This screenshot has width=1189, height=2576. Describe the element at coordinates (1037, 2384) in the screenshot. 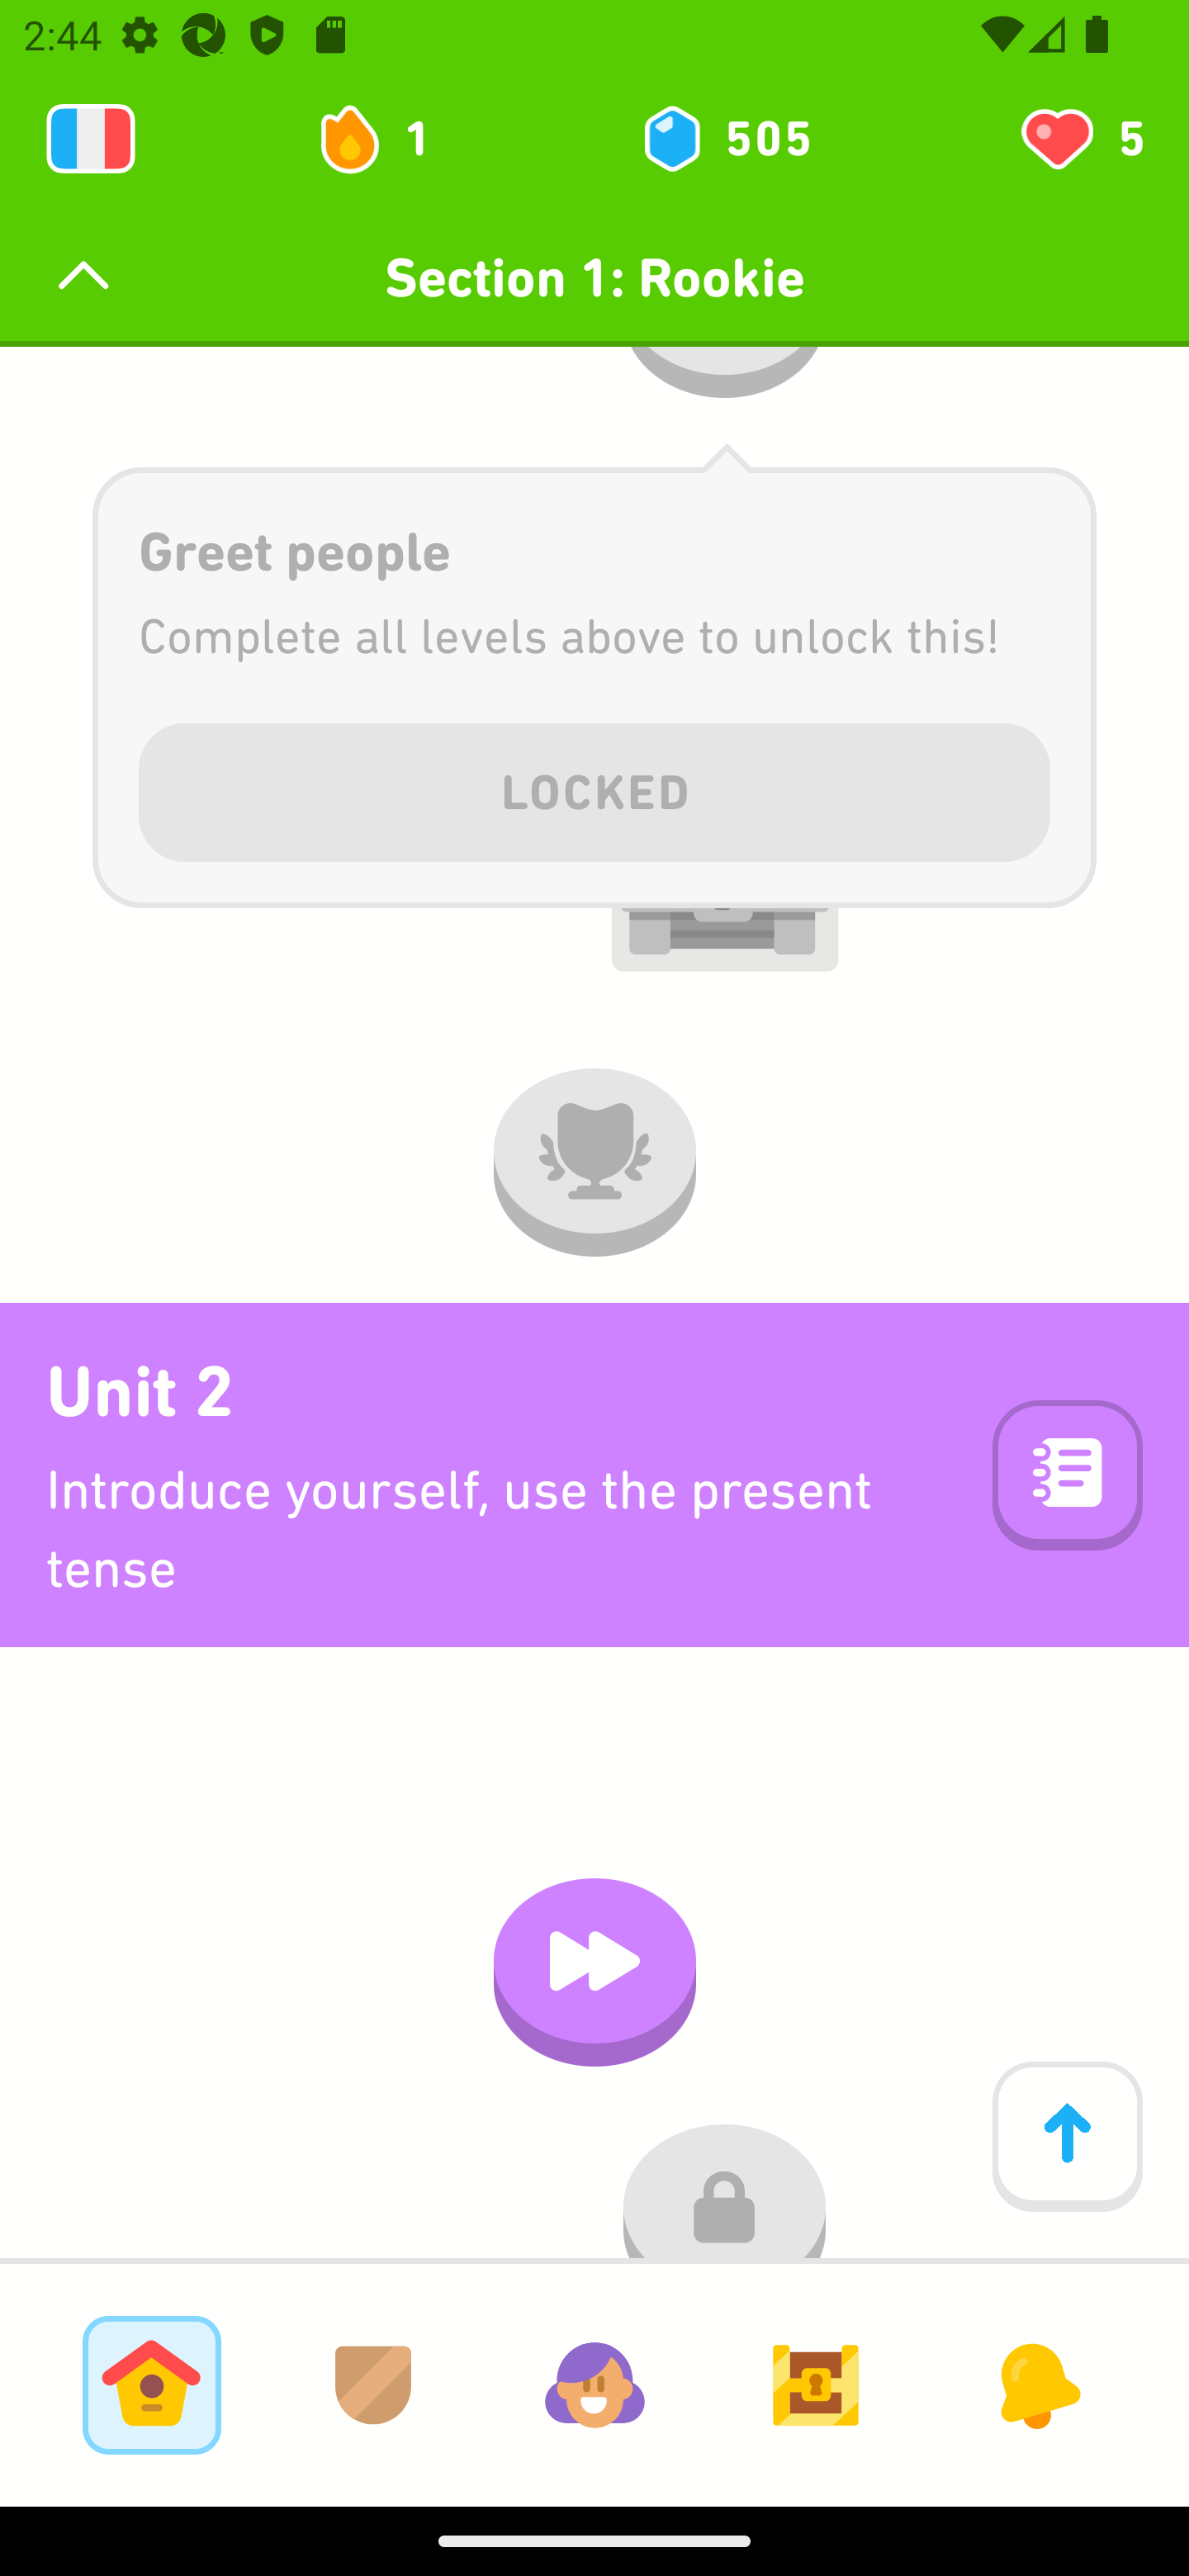

I see `News Tab` at that location.